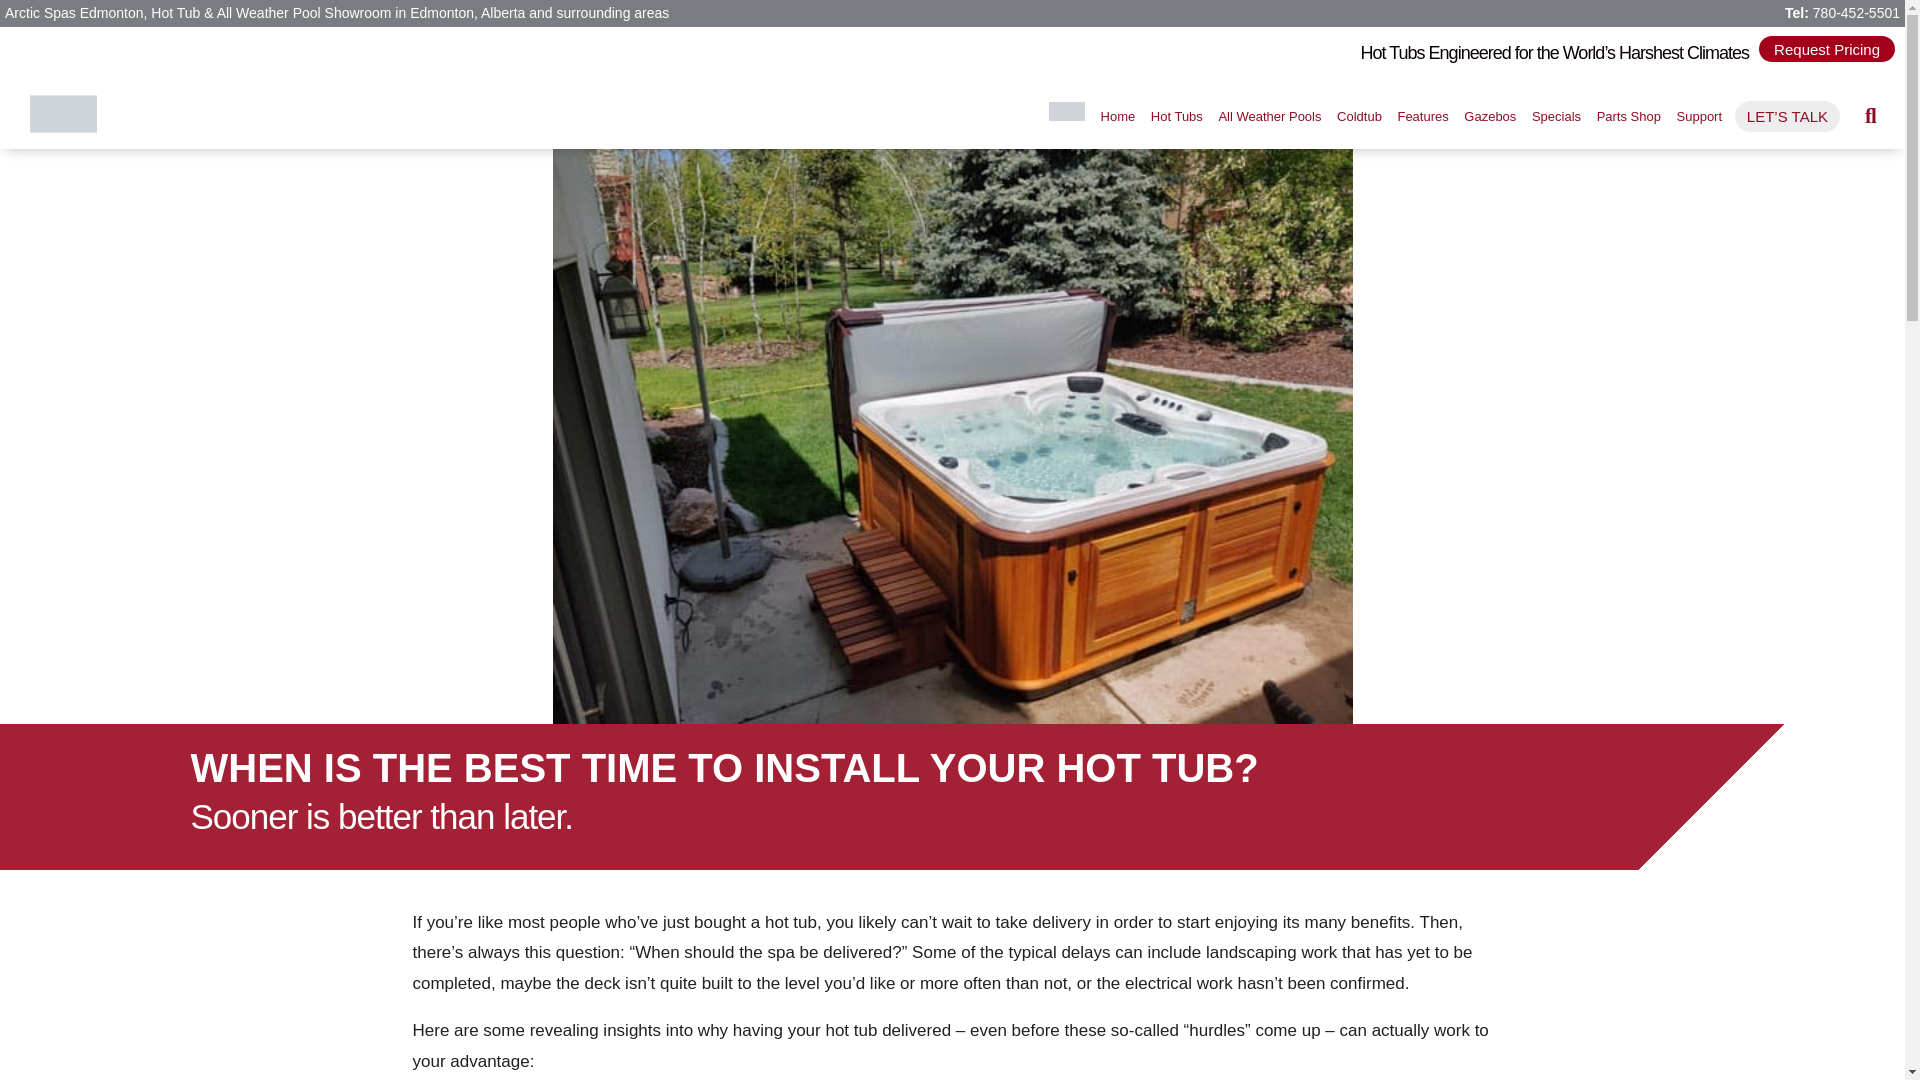 This screenshot has height=1080, width=1920. What do you see at coordinates (1176, 116) in the screenshot?
I see `Arctic Spas Hot Tubs Range` at bounding box center [1176, 116].